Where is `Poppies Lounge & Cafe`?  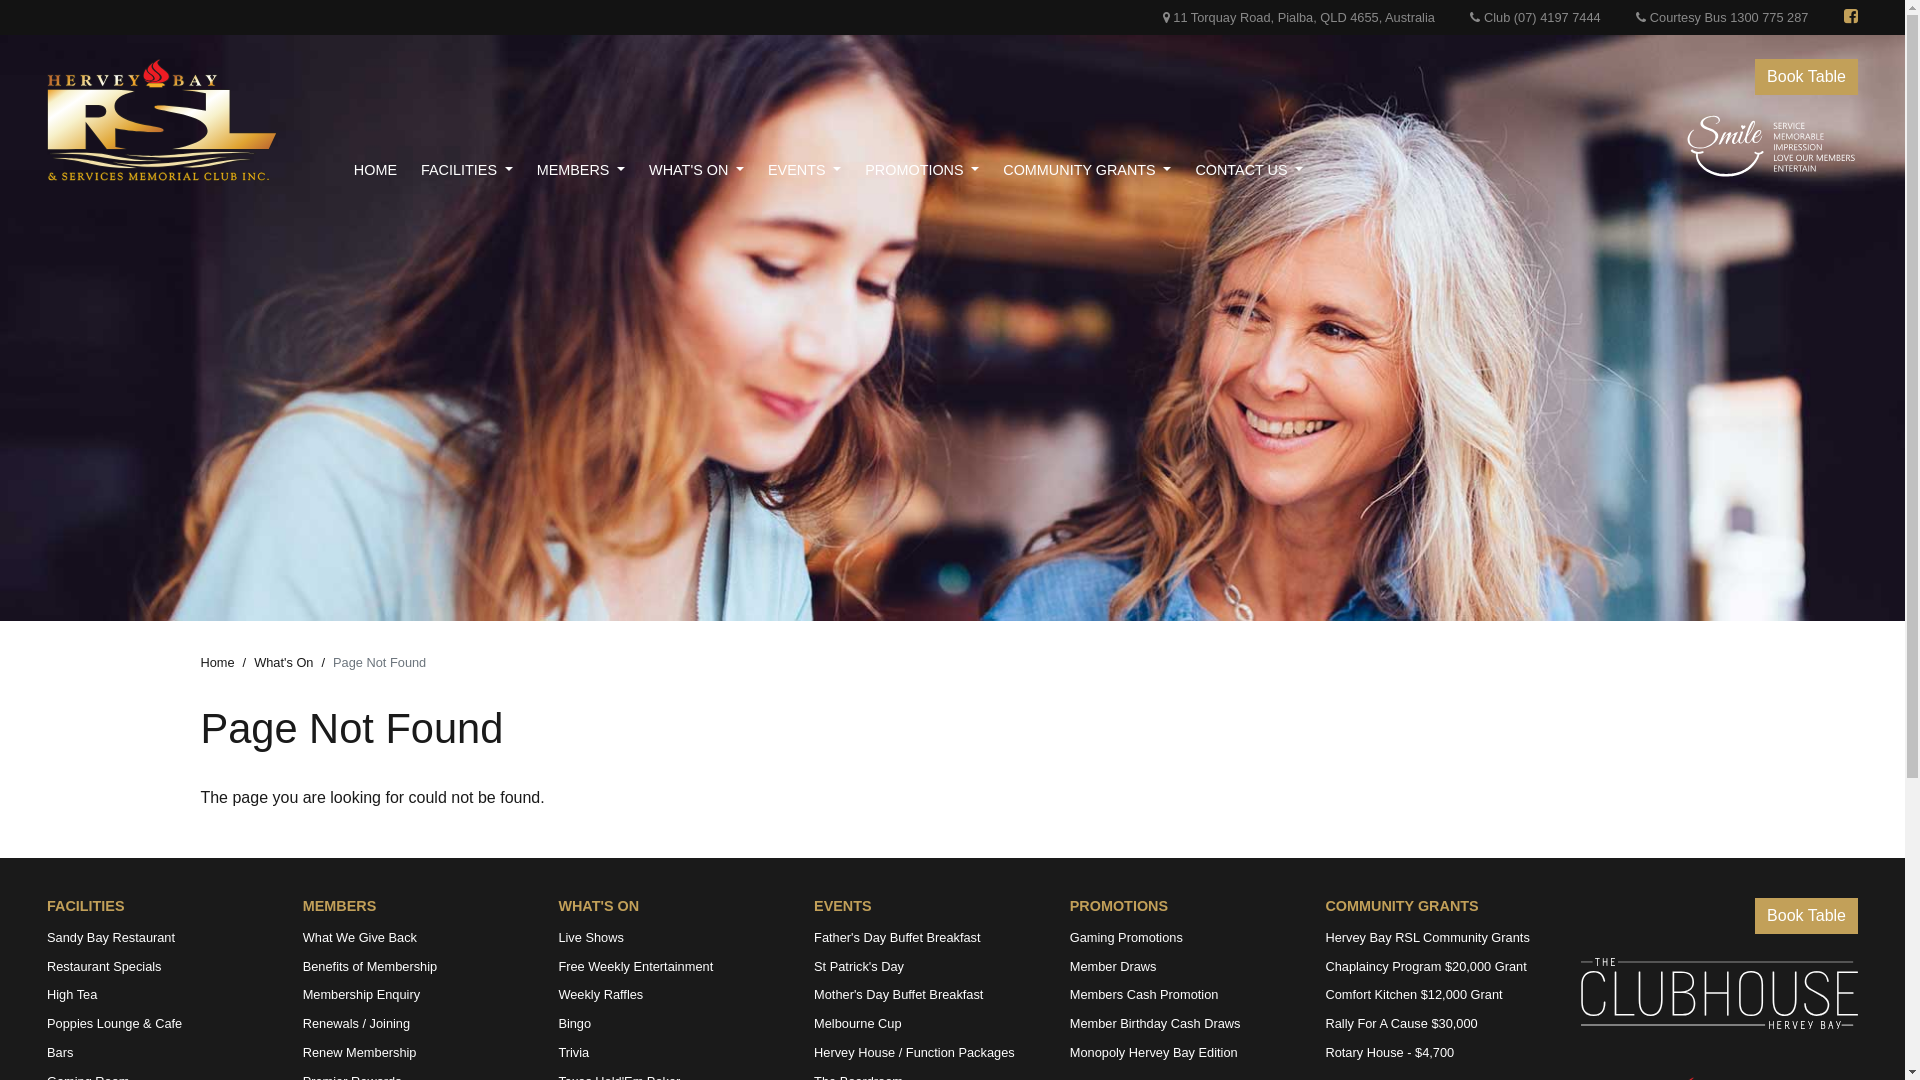 Poppies Lounge & Cafe is located at coordinates (160, 1024).